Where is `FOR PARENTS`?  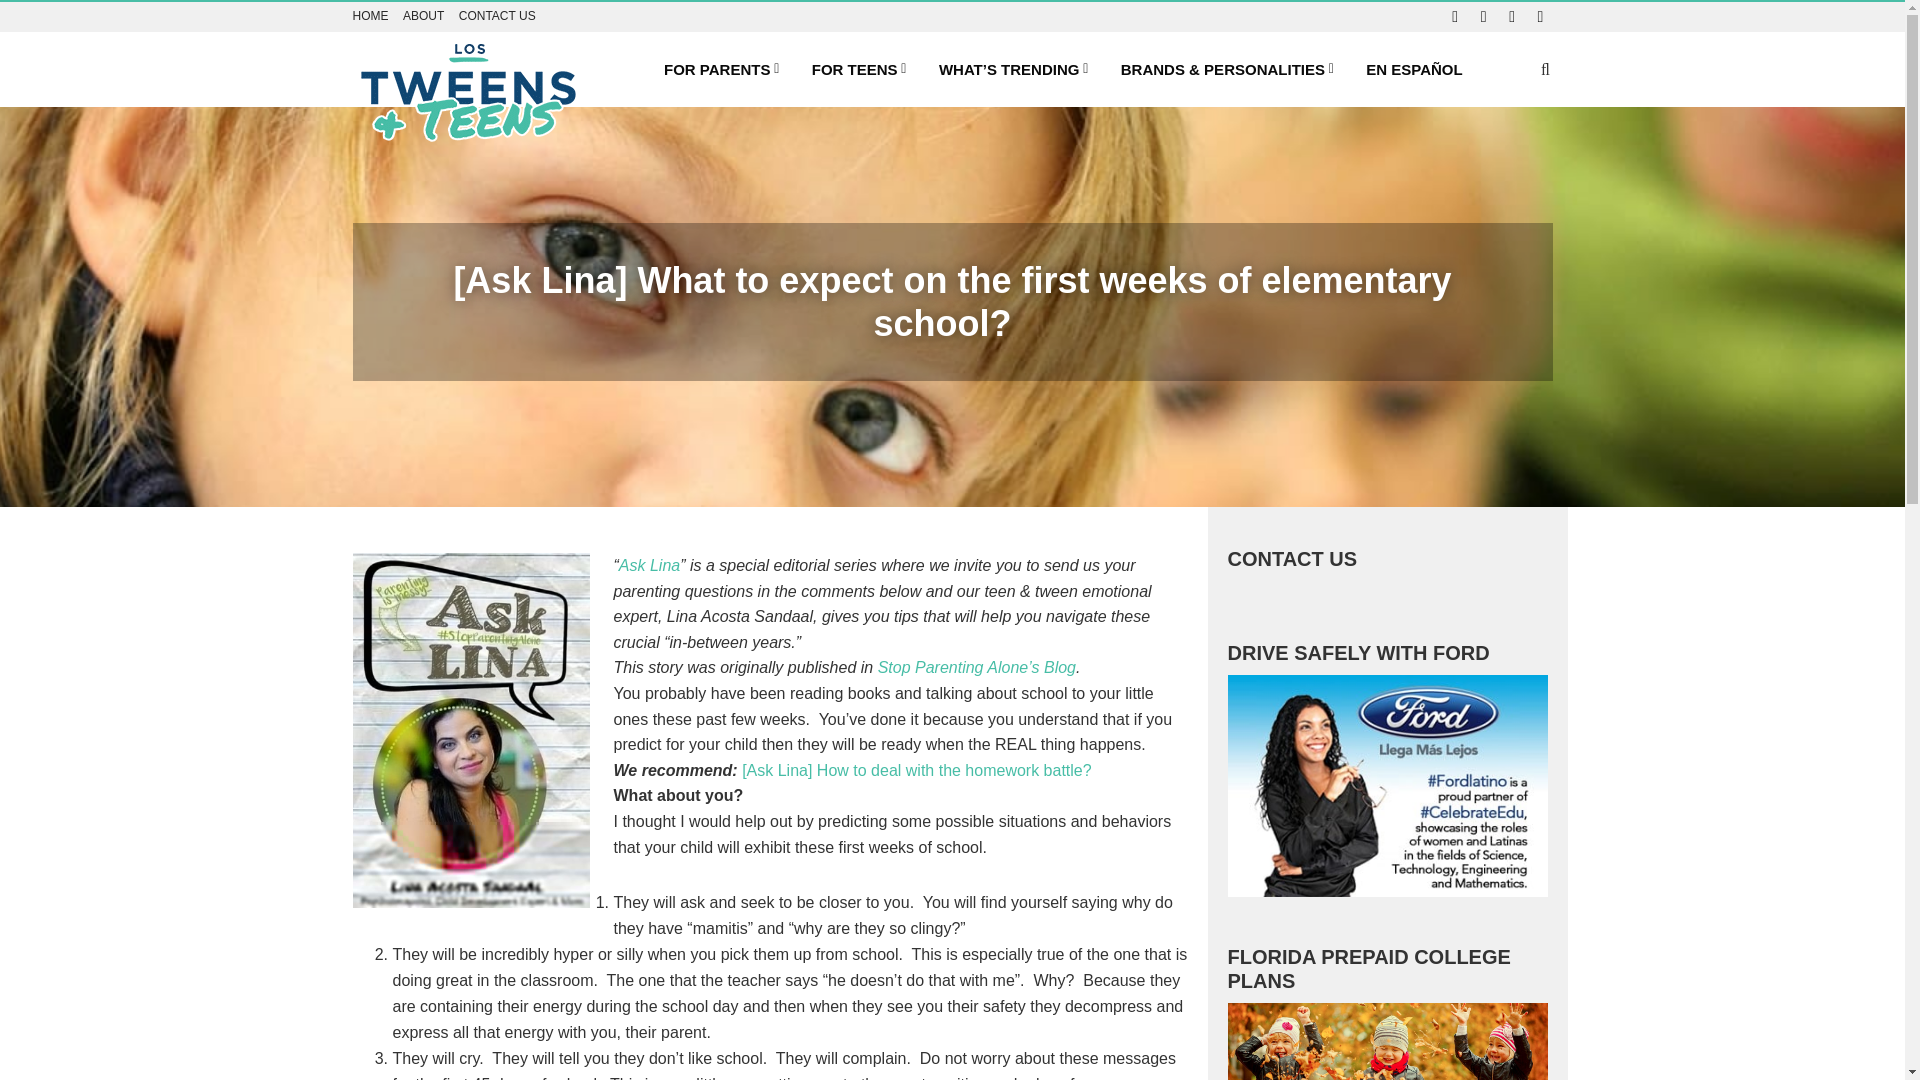
FOR PARENTS is located at coordinates (721, 70).